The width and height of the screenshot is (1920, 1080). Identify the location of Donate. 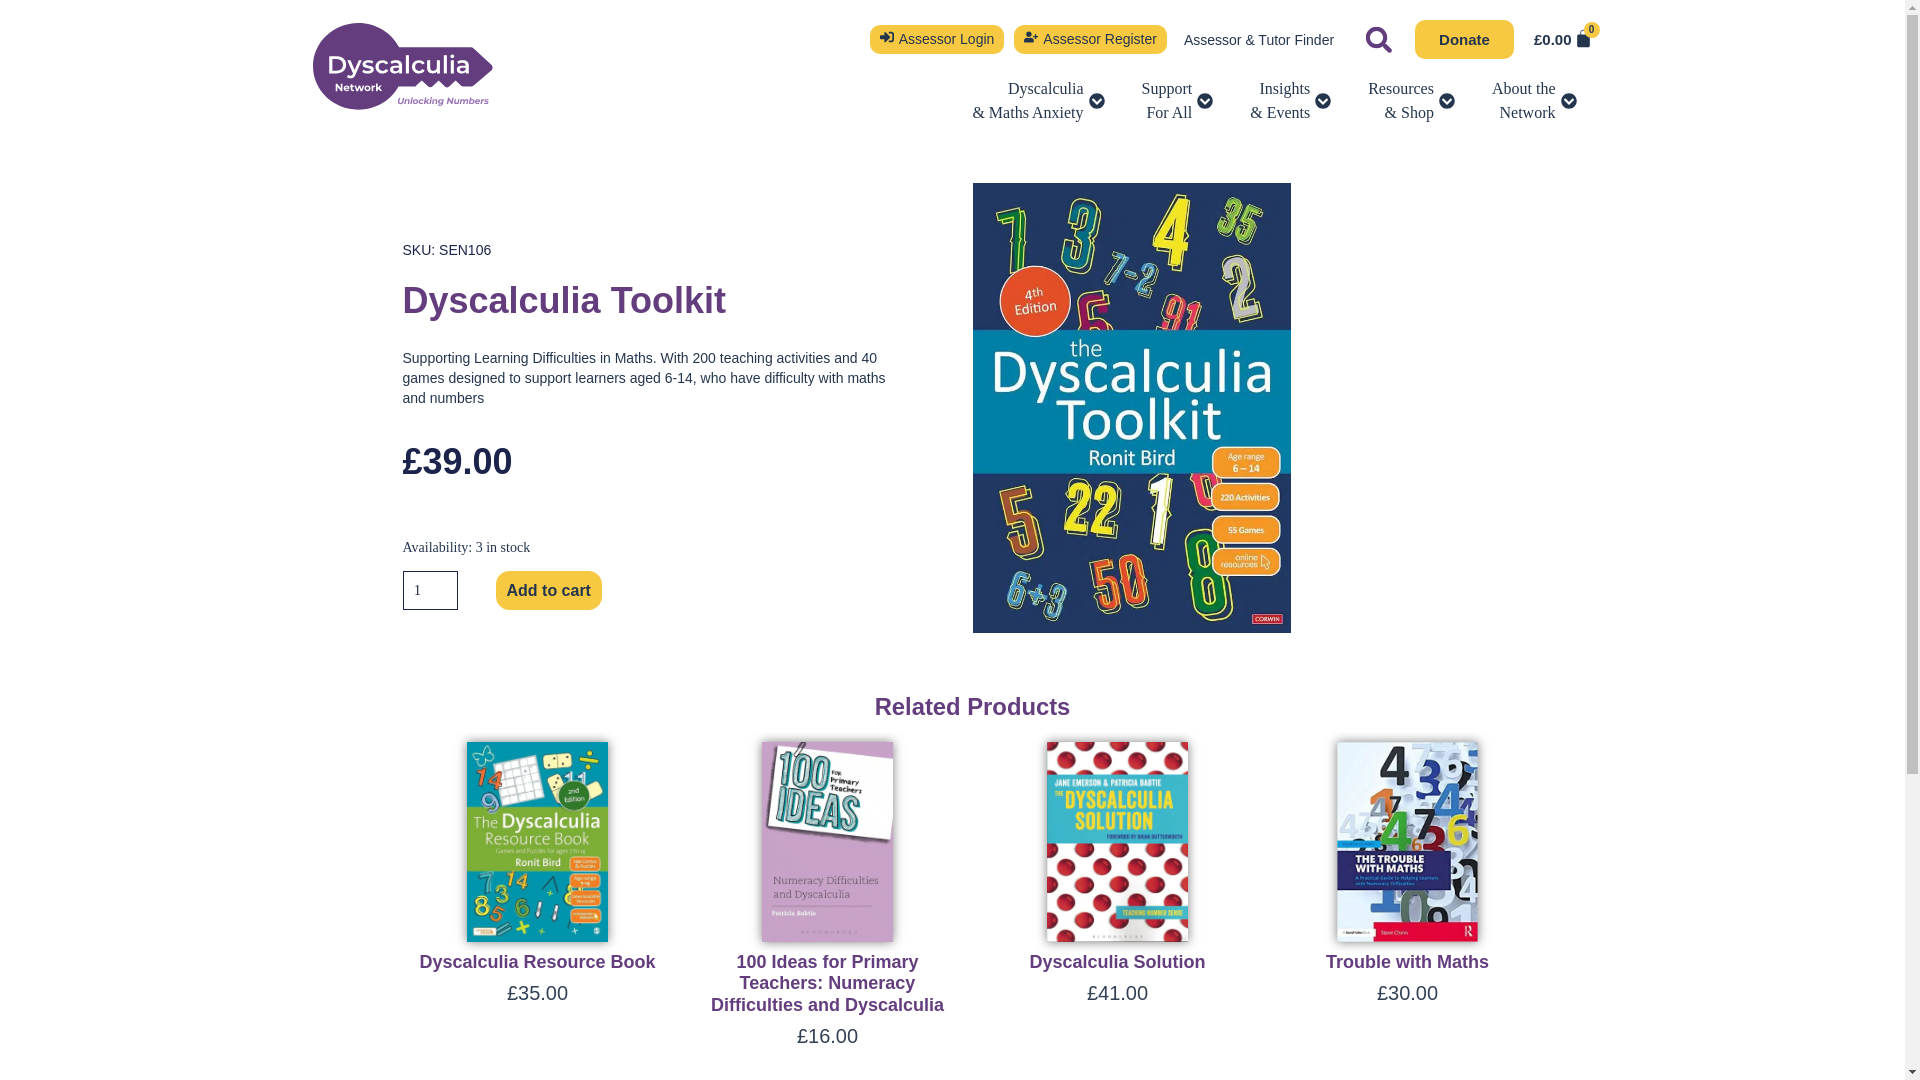
(1464, 40).